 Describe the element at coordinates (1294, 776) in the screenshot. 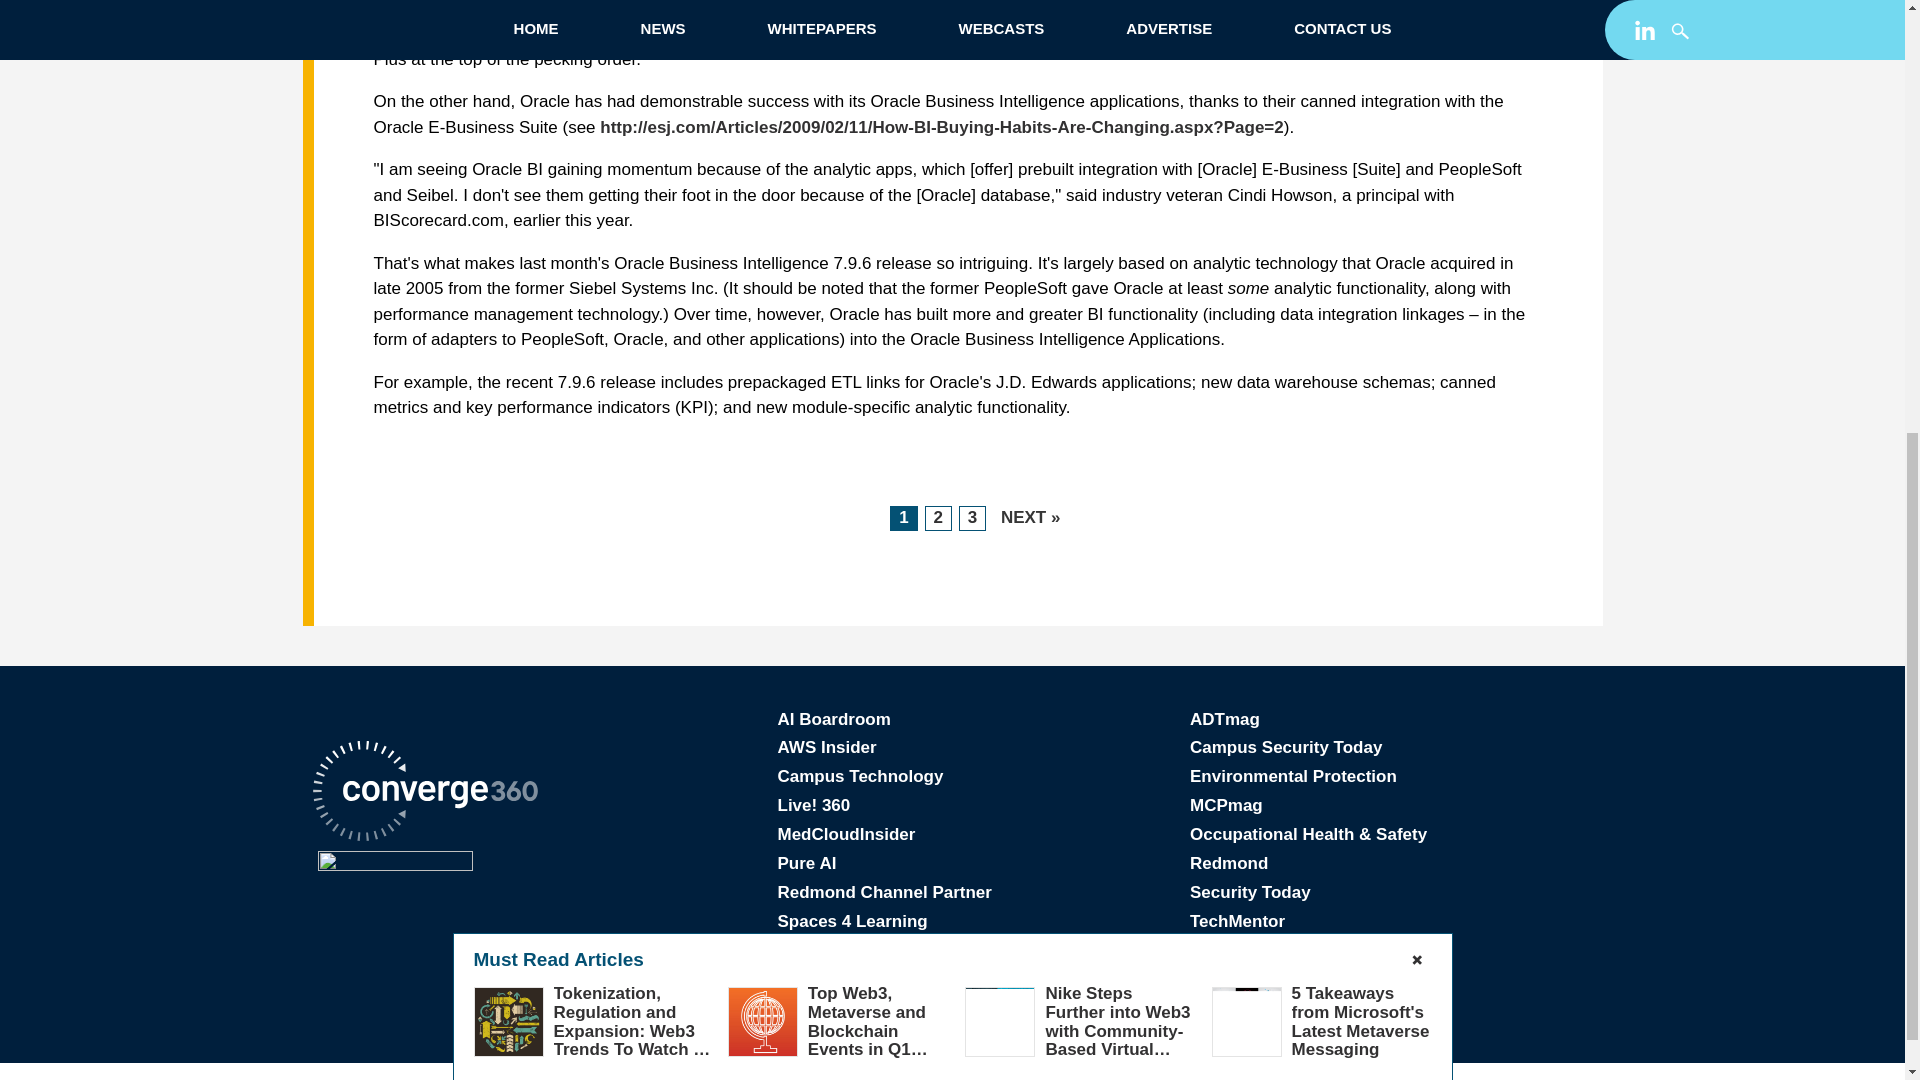

I see `Environmental Protection` at that location.